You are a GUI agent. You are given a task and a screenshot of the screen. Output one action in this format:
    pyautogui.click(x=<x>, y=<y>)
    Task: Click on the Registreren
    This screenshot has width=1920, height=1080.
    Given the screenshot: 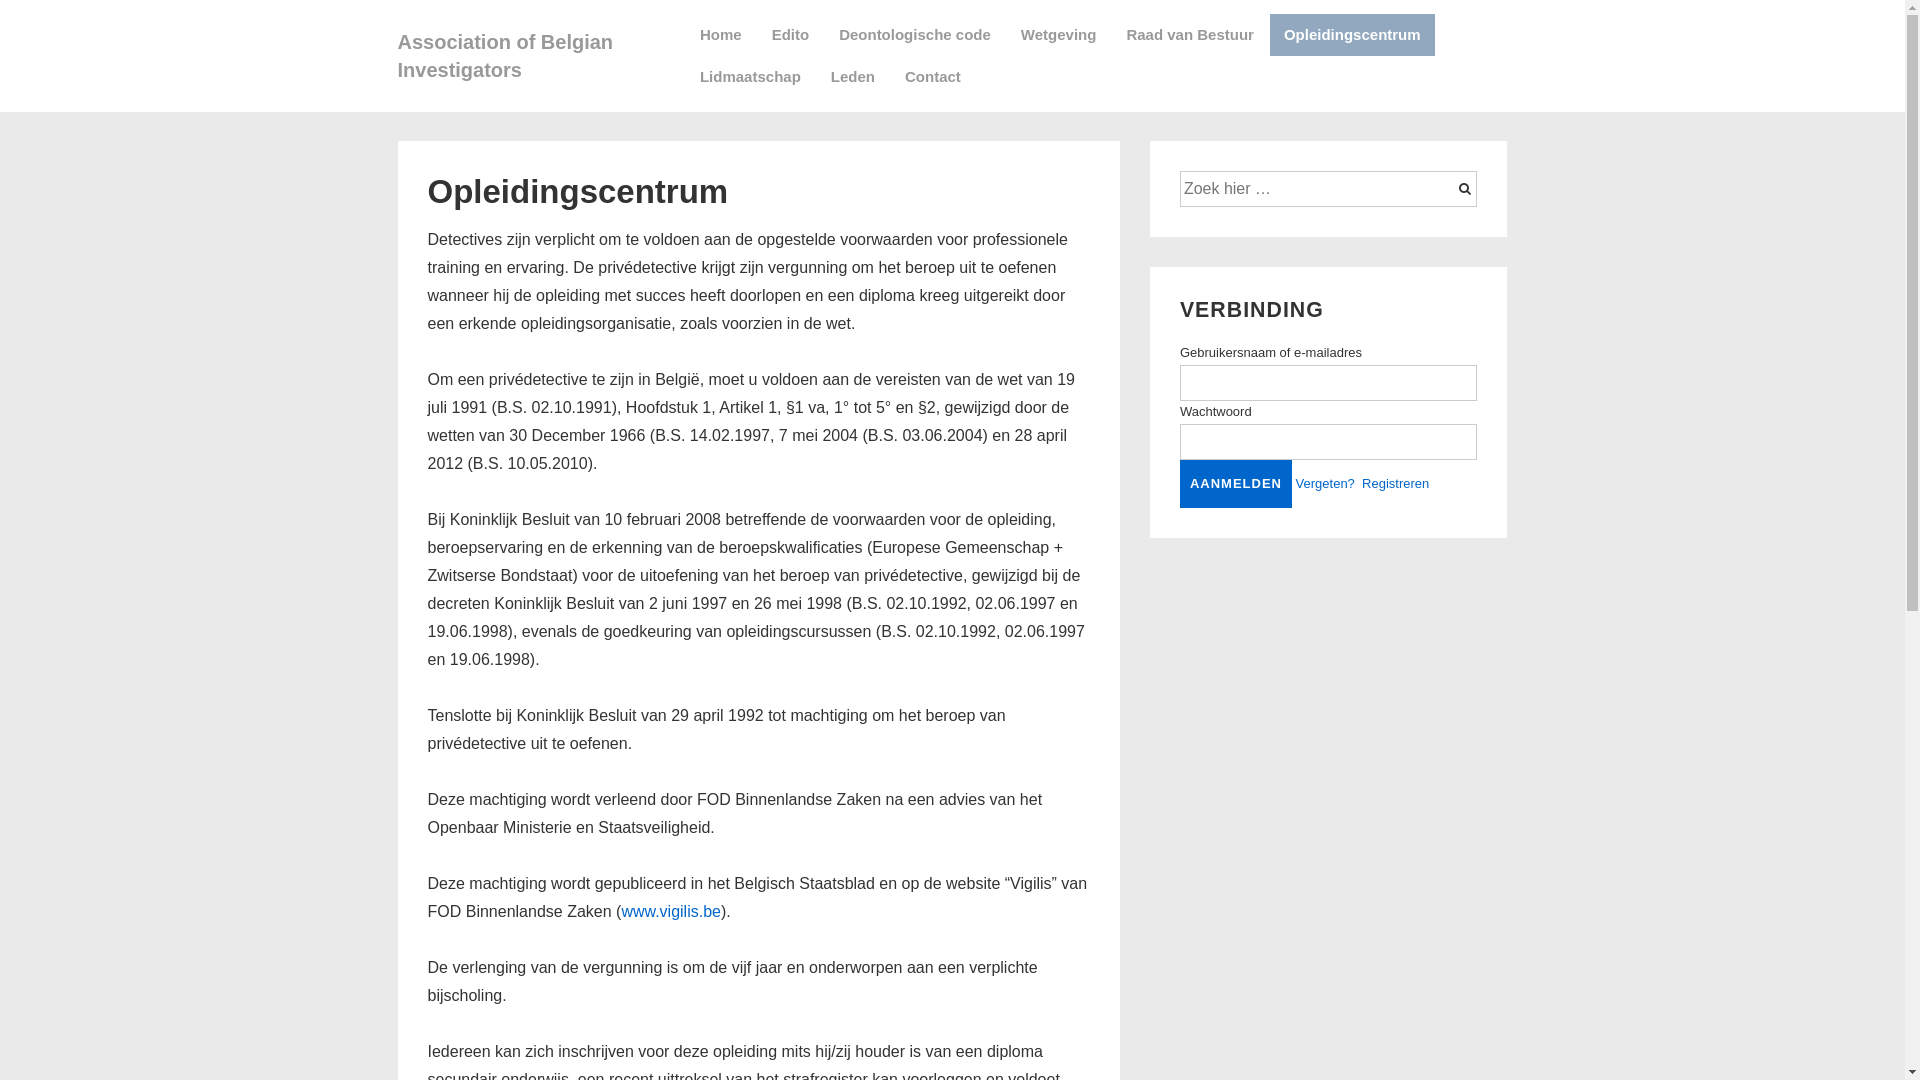 What is the action you would take?
    pyautogui.click(x=1396, y=484)
    